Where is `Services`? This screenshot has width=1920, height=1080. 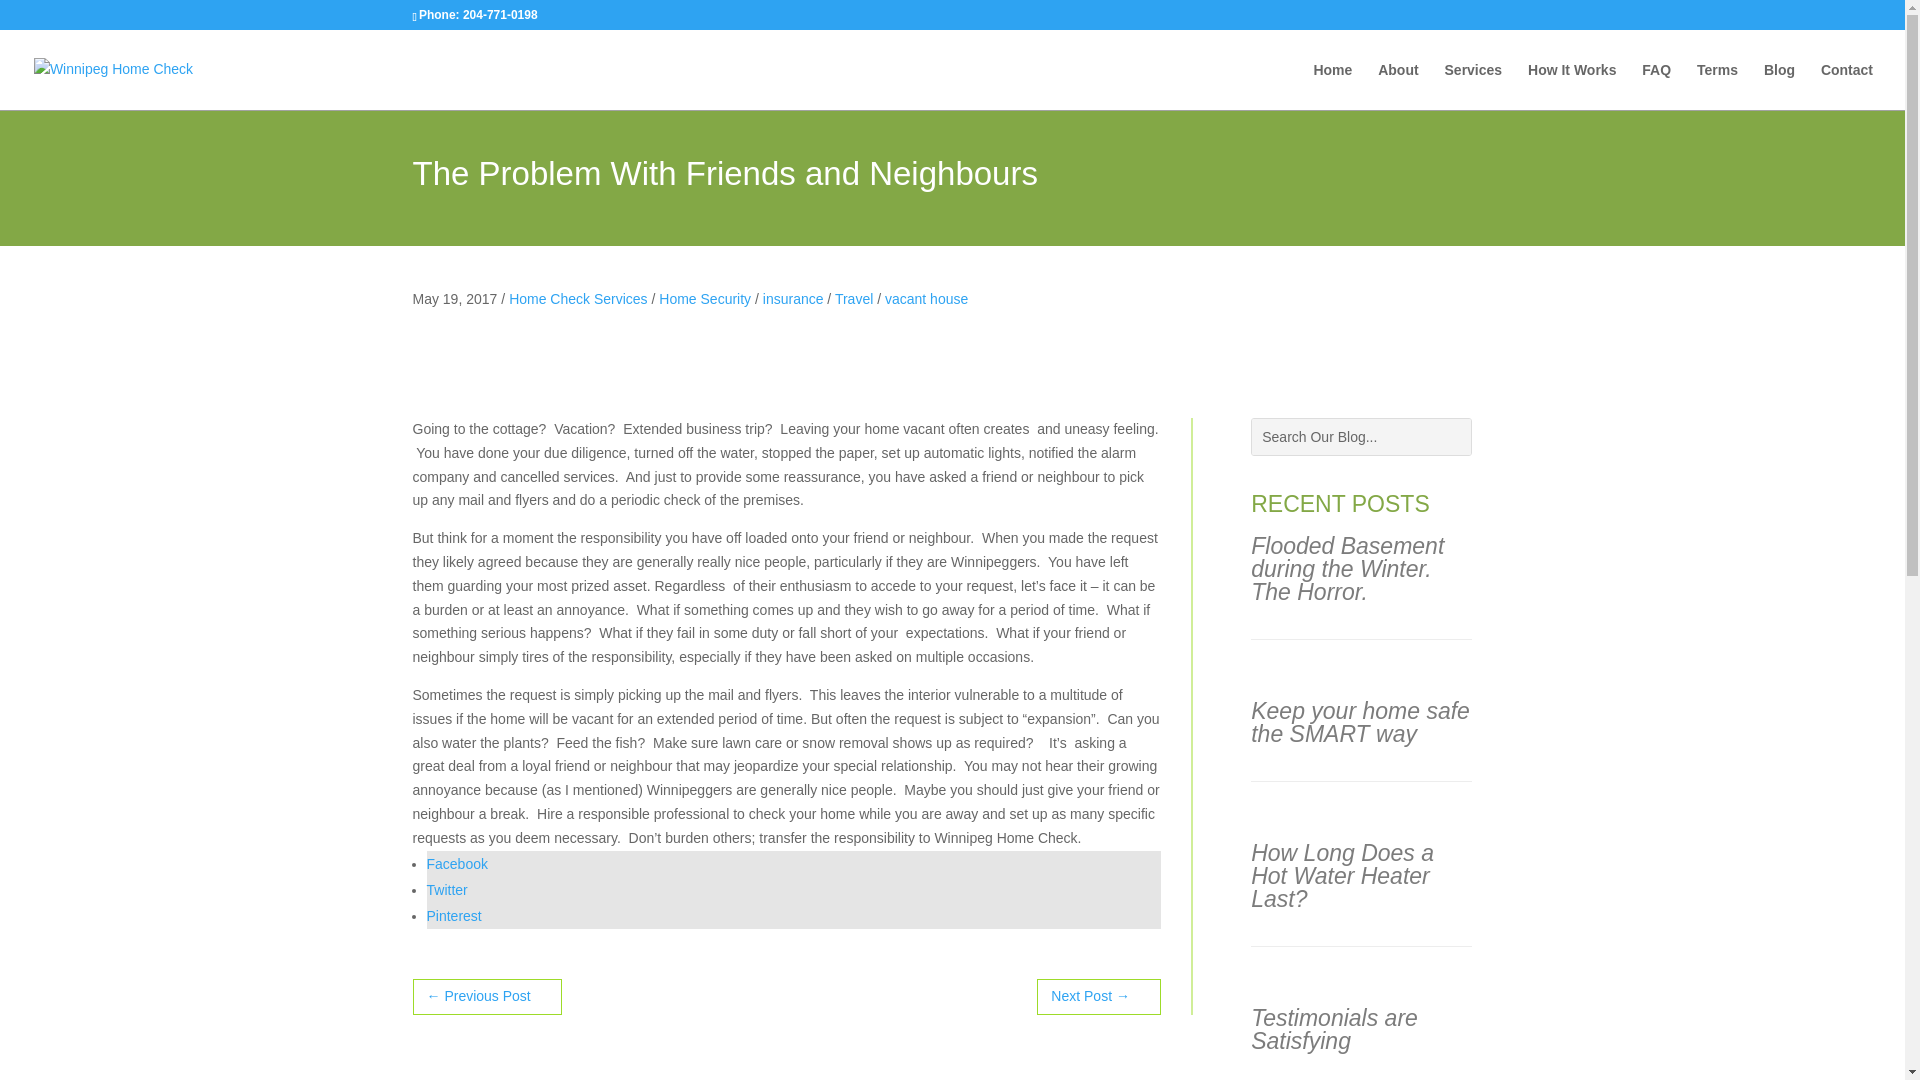
Services is located at coordinates (1474, 86).